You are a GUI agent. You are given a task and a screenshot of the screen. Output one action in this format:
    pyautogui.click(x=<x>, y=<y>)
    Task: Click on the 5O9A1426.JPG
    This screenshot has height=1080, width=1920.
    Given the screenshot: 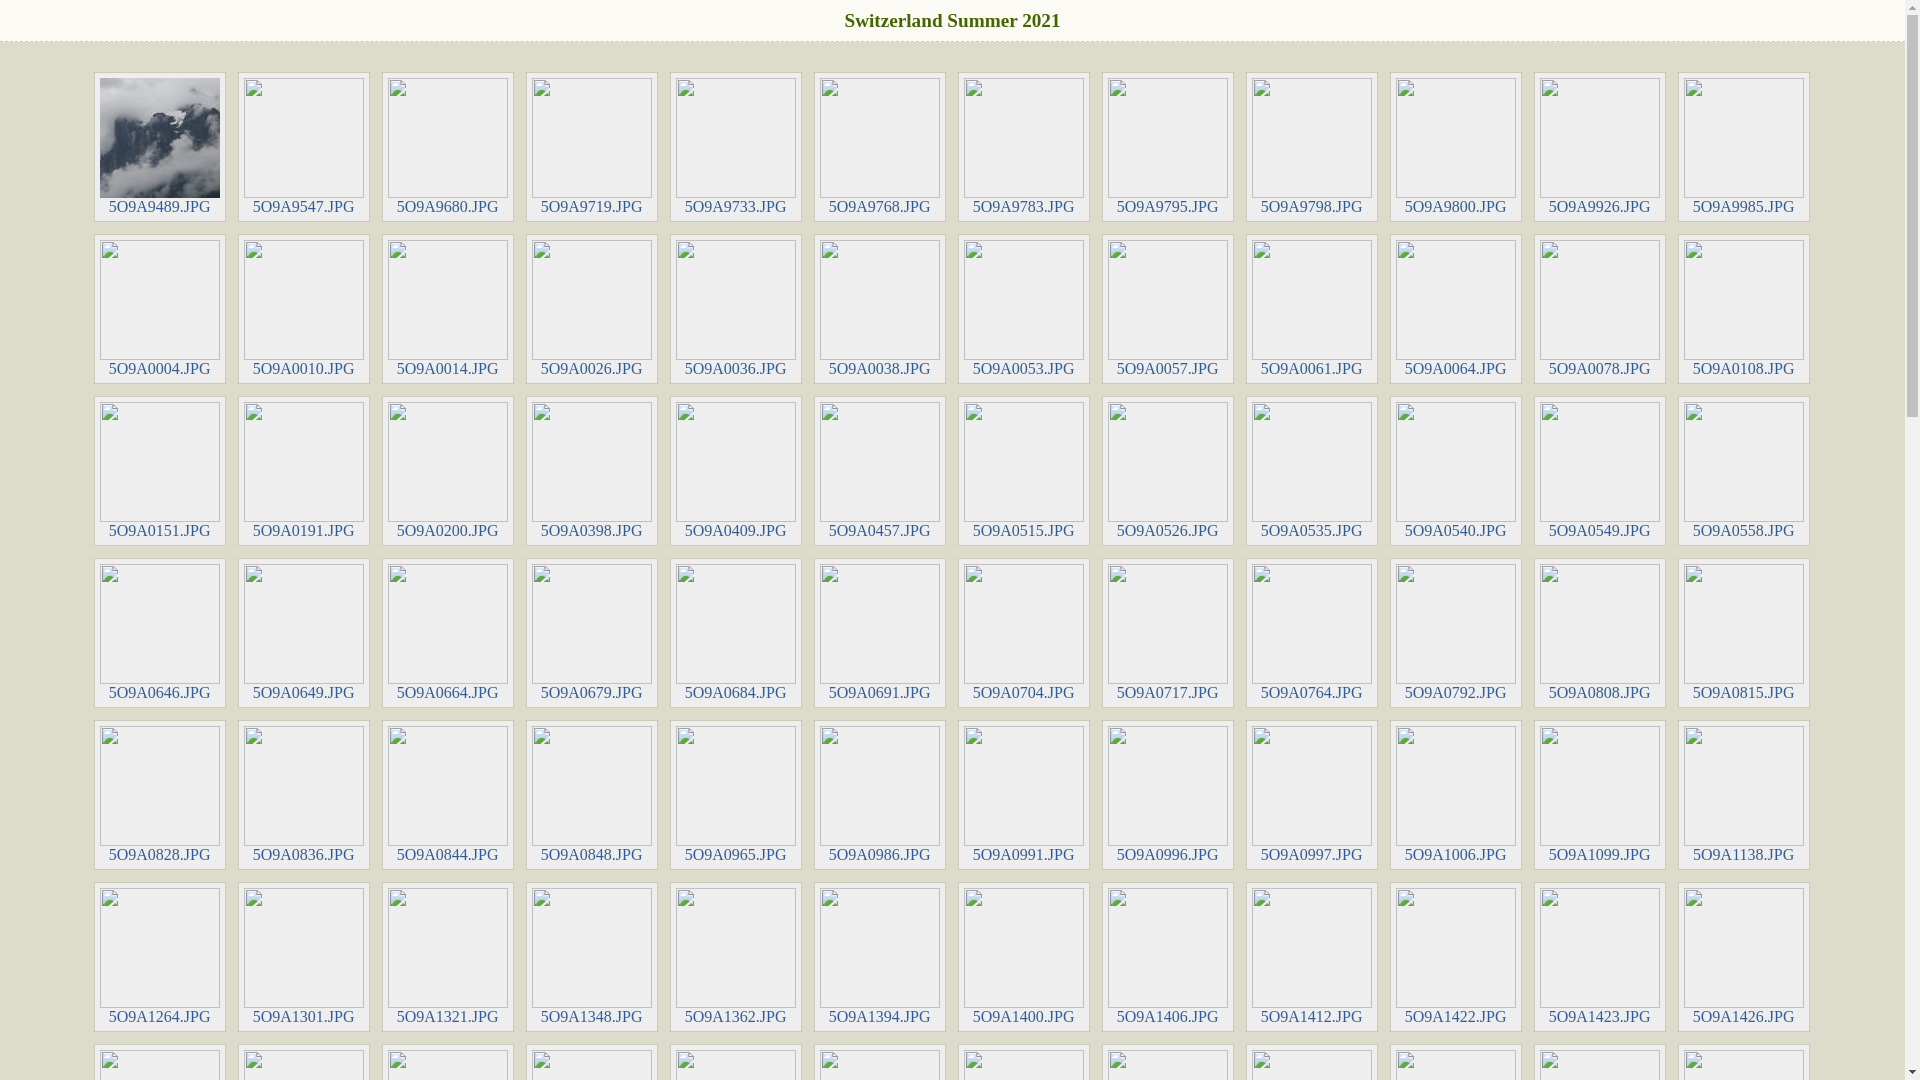 What is the action you would take?
    pyautogui.click(x=1744, y=957)
    